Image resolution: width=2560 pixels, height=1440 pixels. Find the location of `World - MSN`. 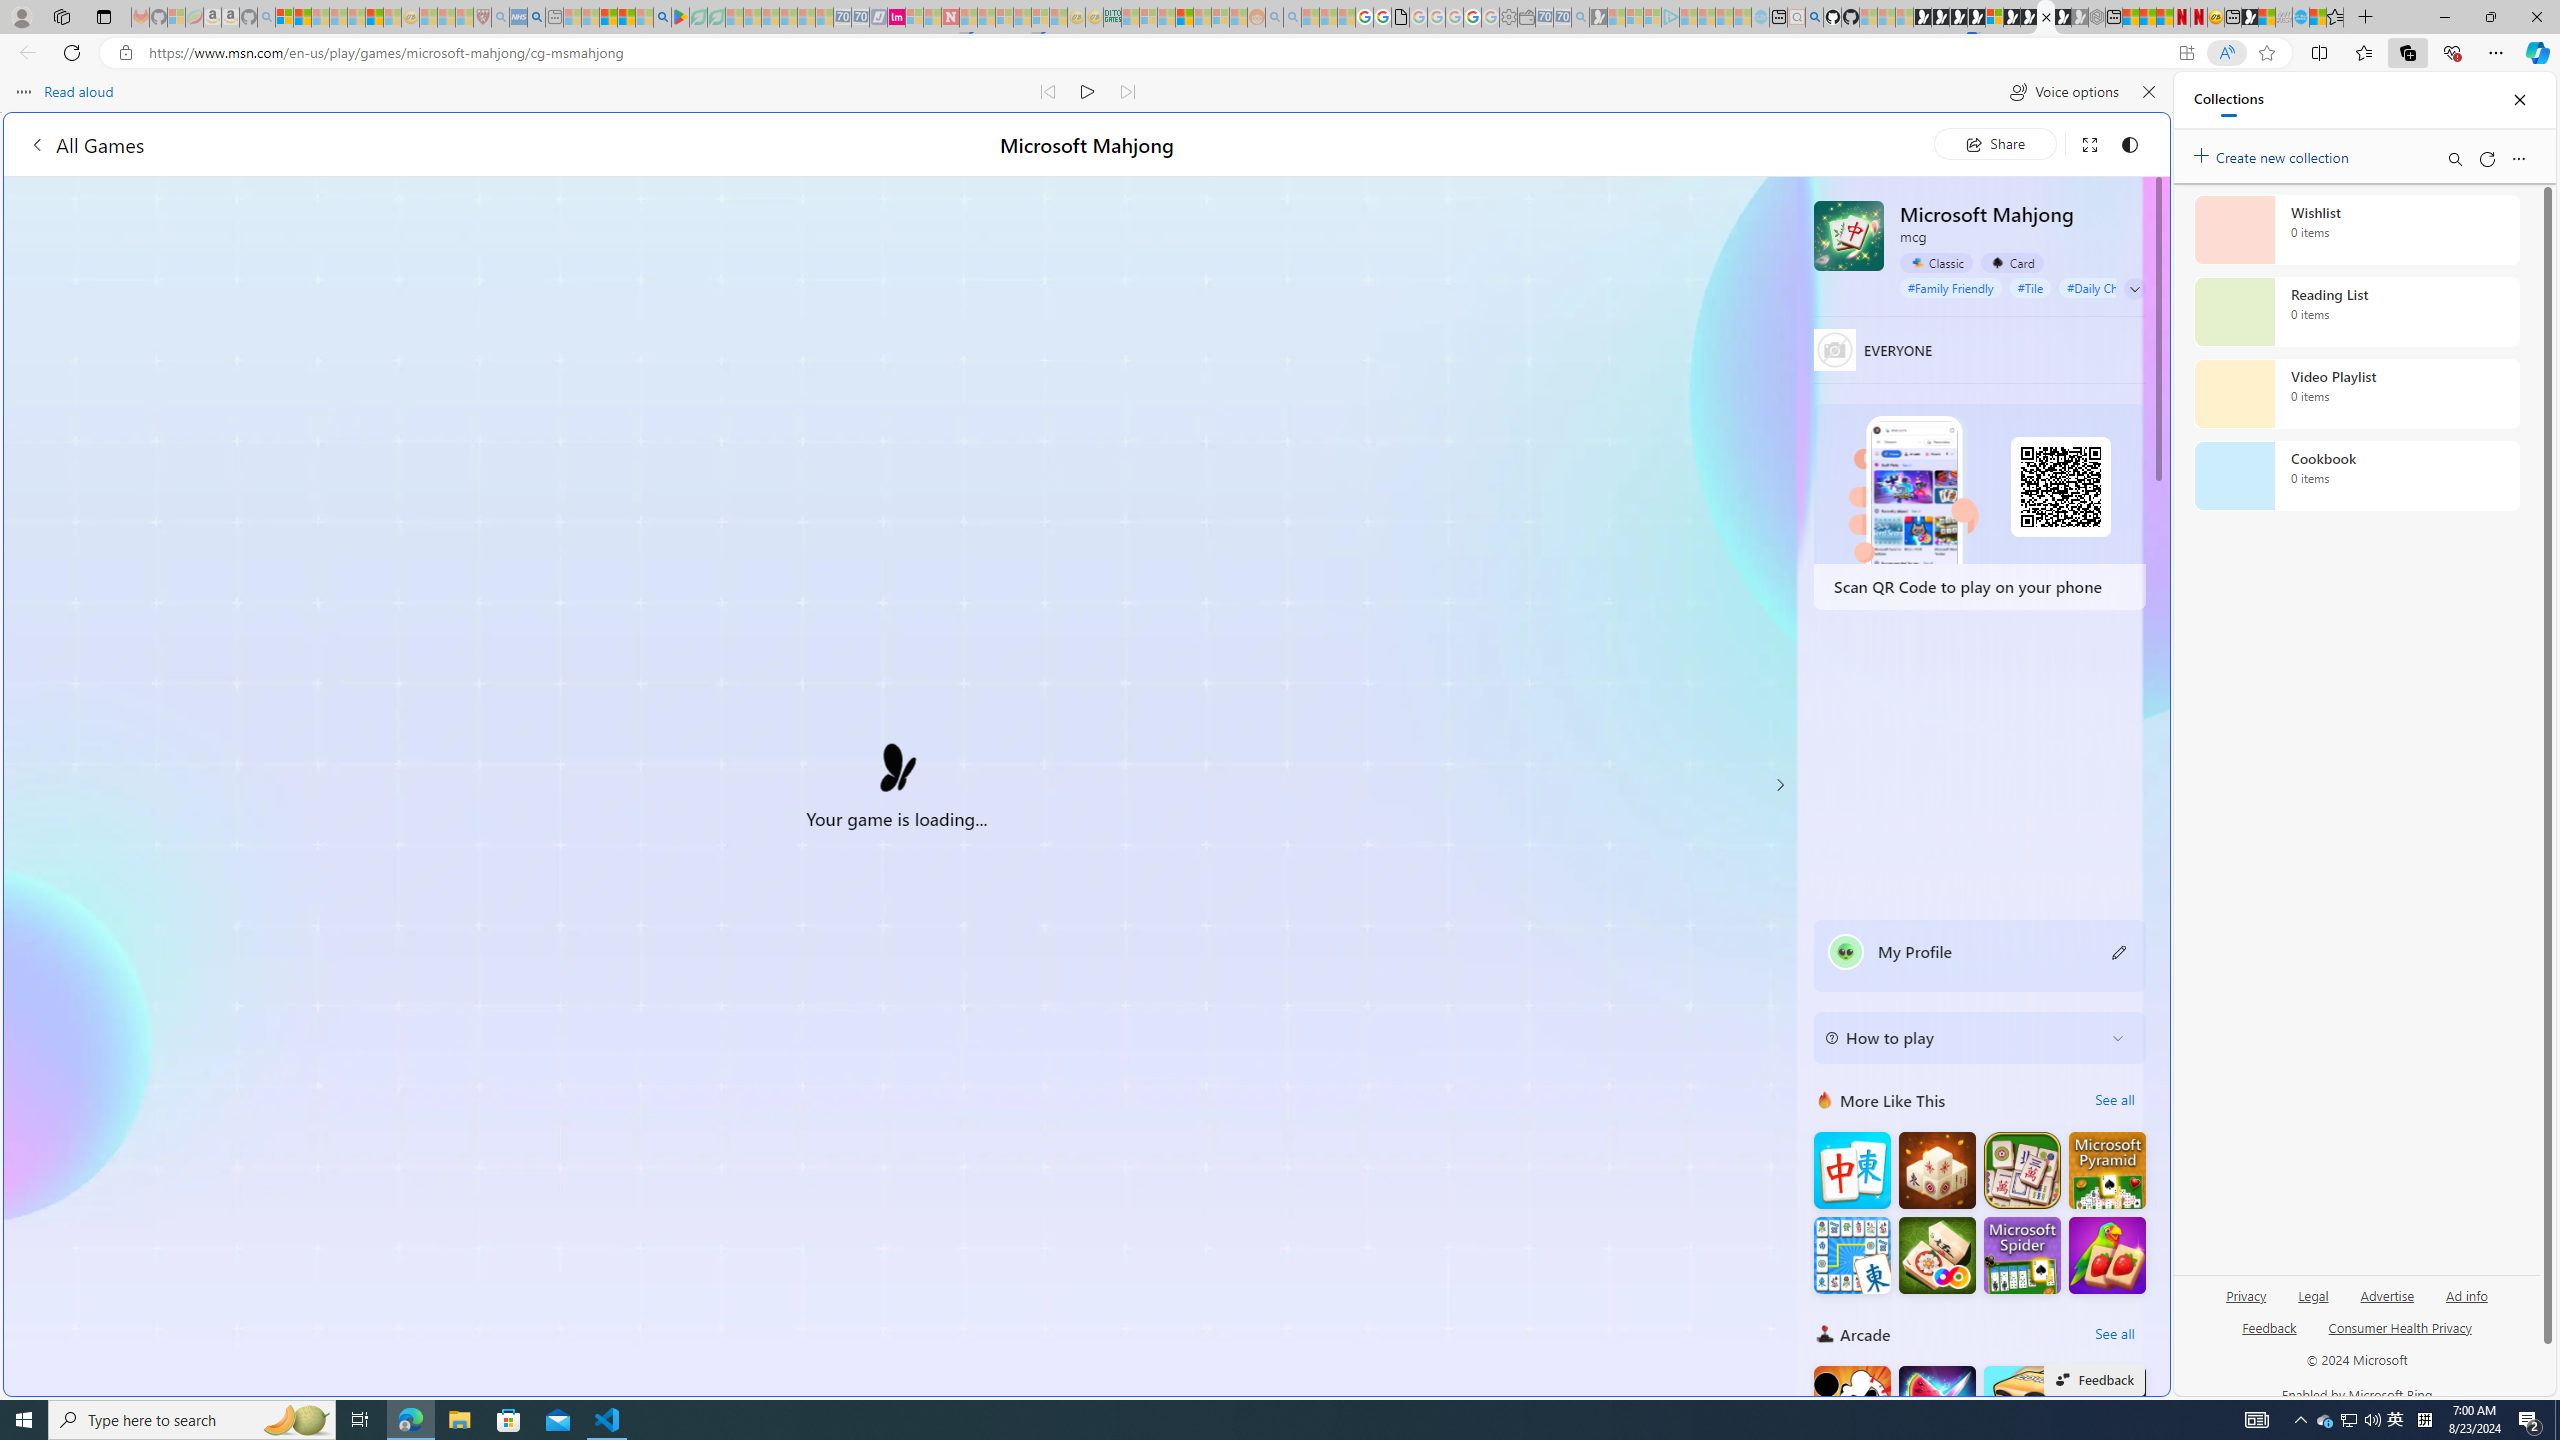

World - MSN is located at coordinates (2266, 17).